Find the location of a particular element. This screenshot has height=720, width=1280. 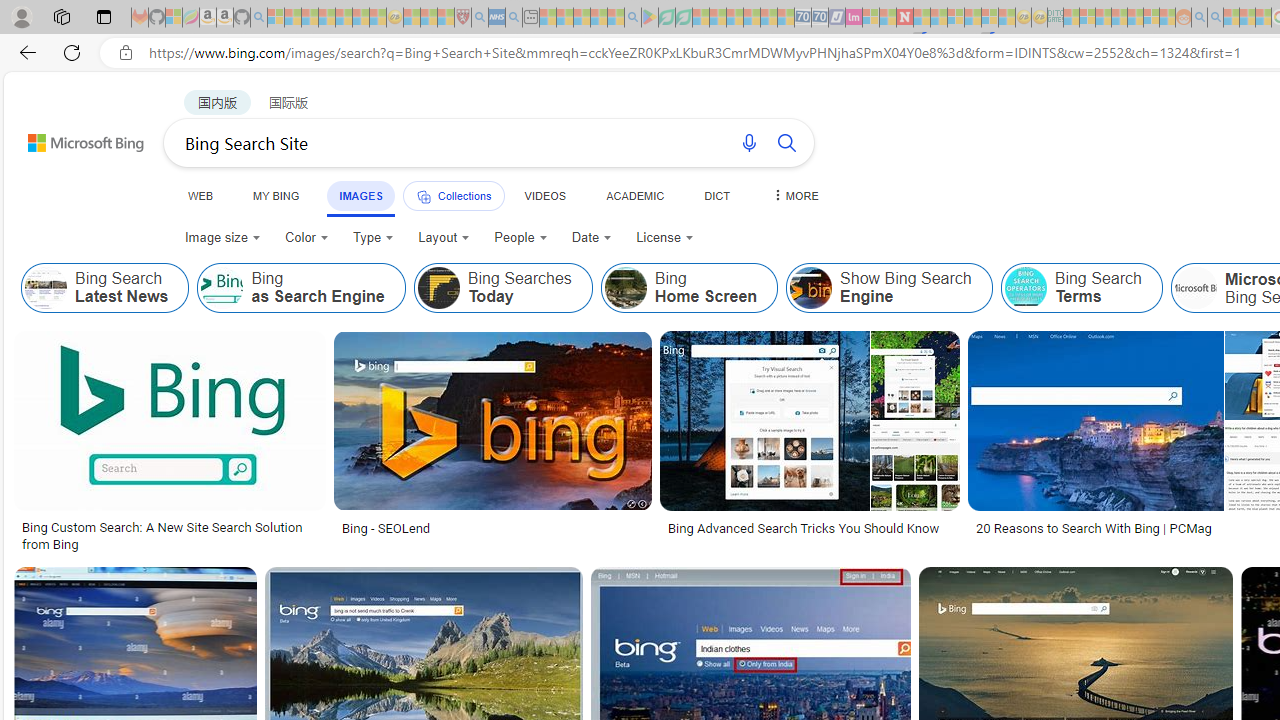

People is located at coordinates (521, 238).